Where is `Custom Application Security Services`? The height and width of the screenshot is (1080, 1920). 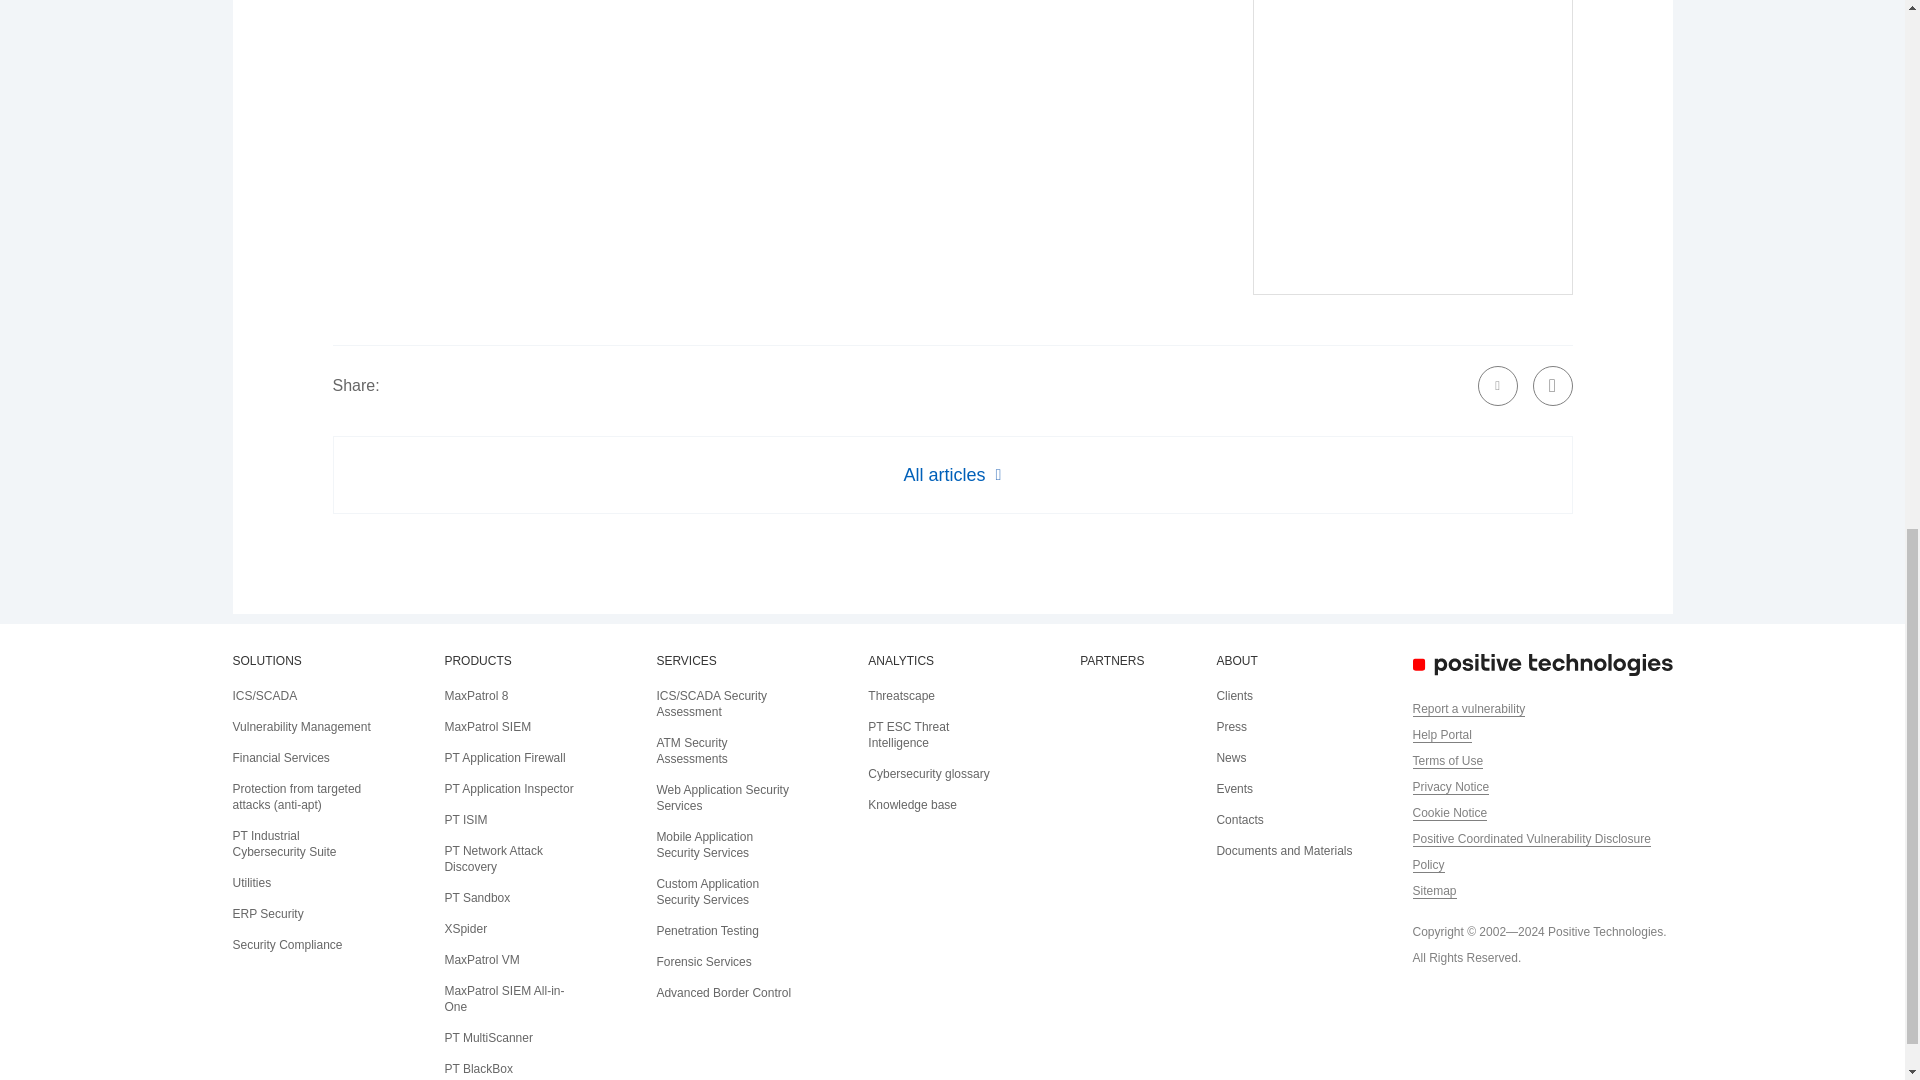
Custom Application Security Services is located at coordinates (707, 892).